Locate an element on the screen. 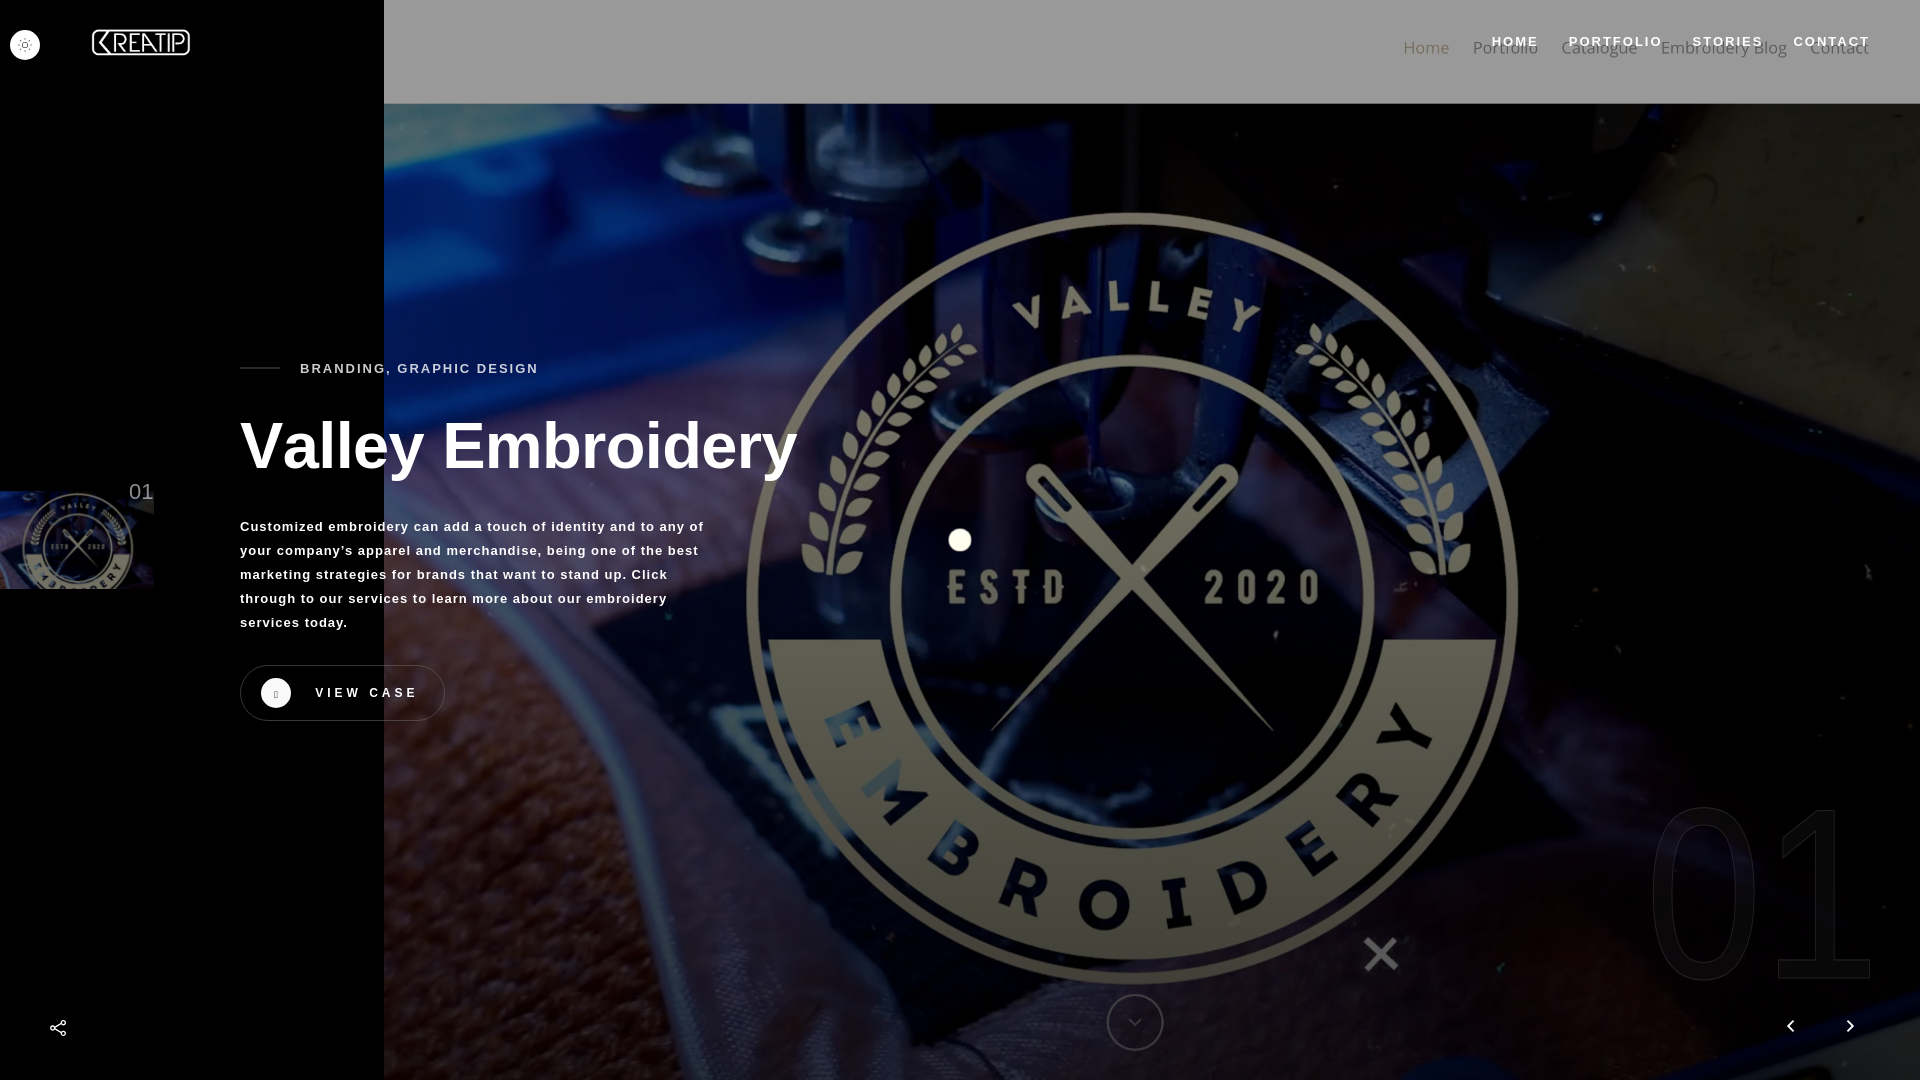 The width and height of the screenshot is (1920, 1080). Valley Embroidery is located at coordinates (518, 446).